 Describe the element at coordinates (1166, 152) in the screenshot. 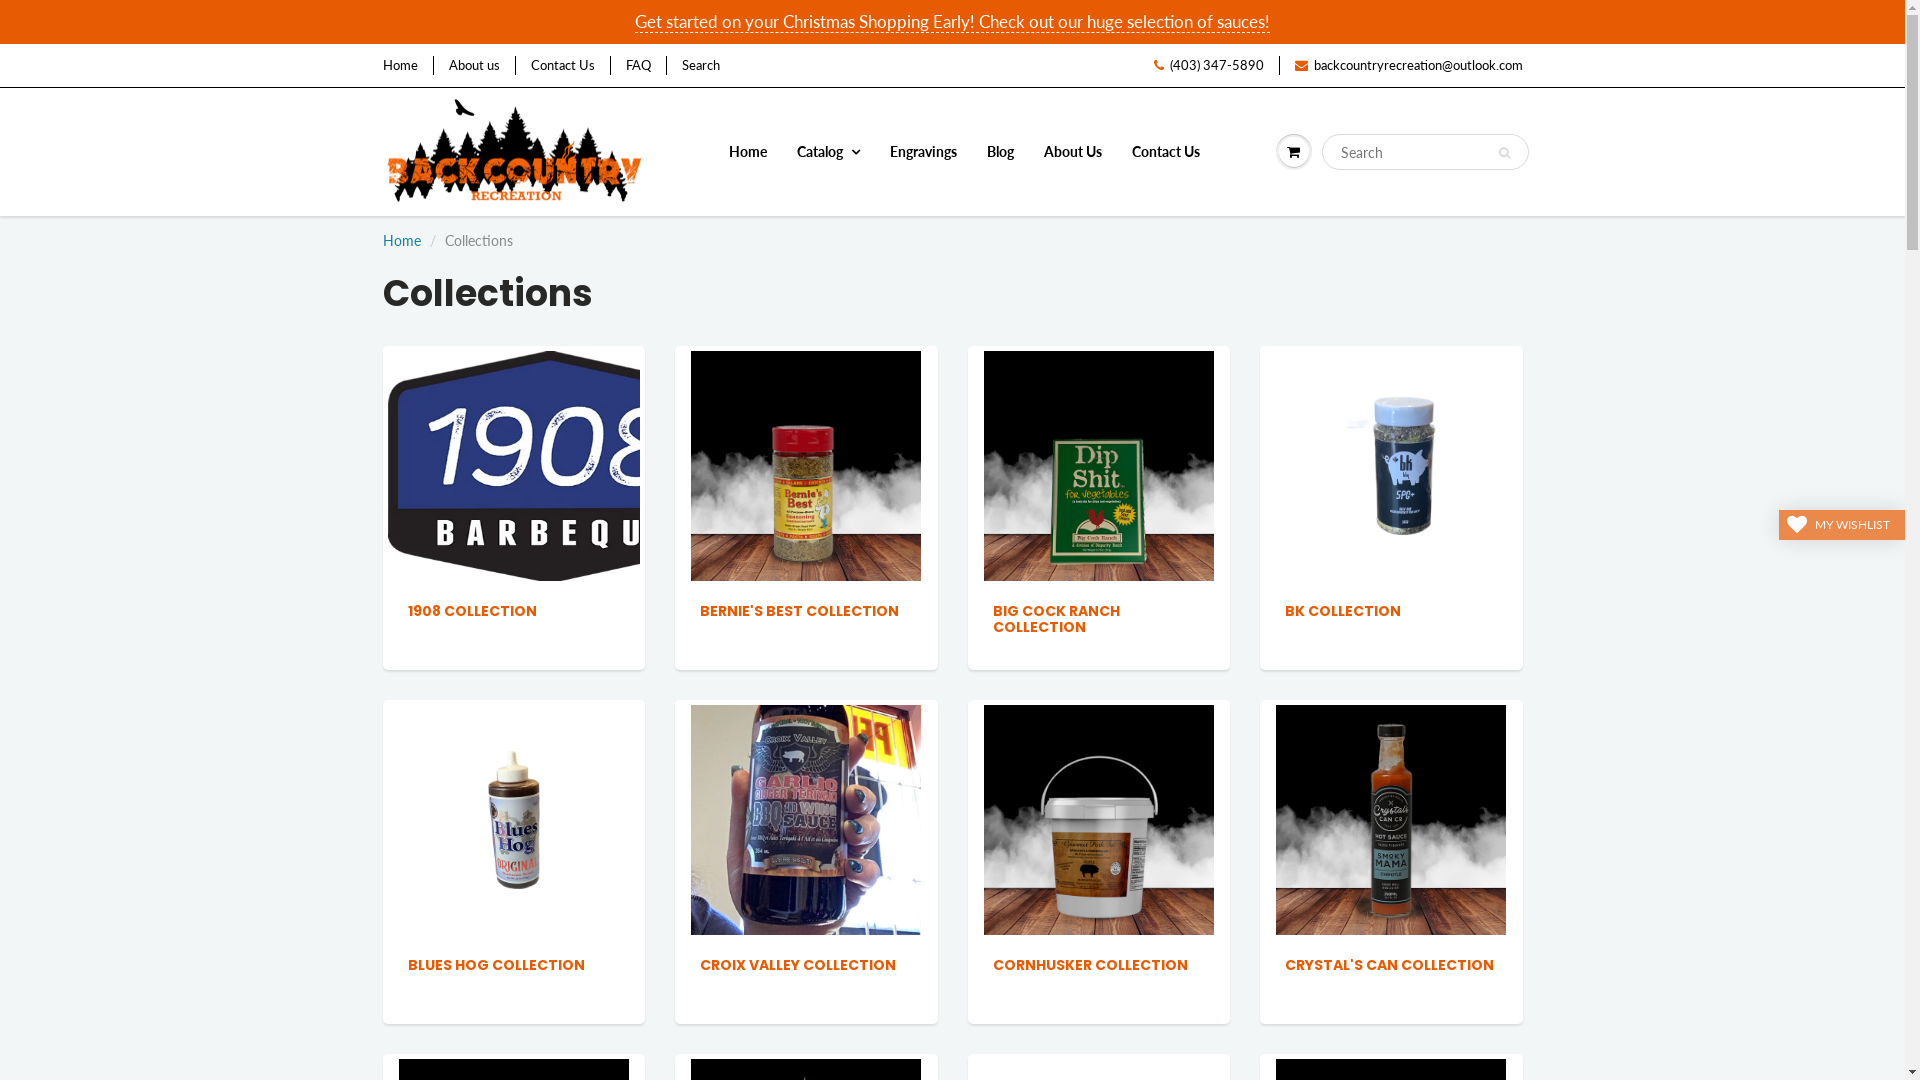

I see `Contact Us` at that location.